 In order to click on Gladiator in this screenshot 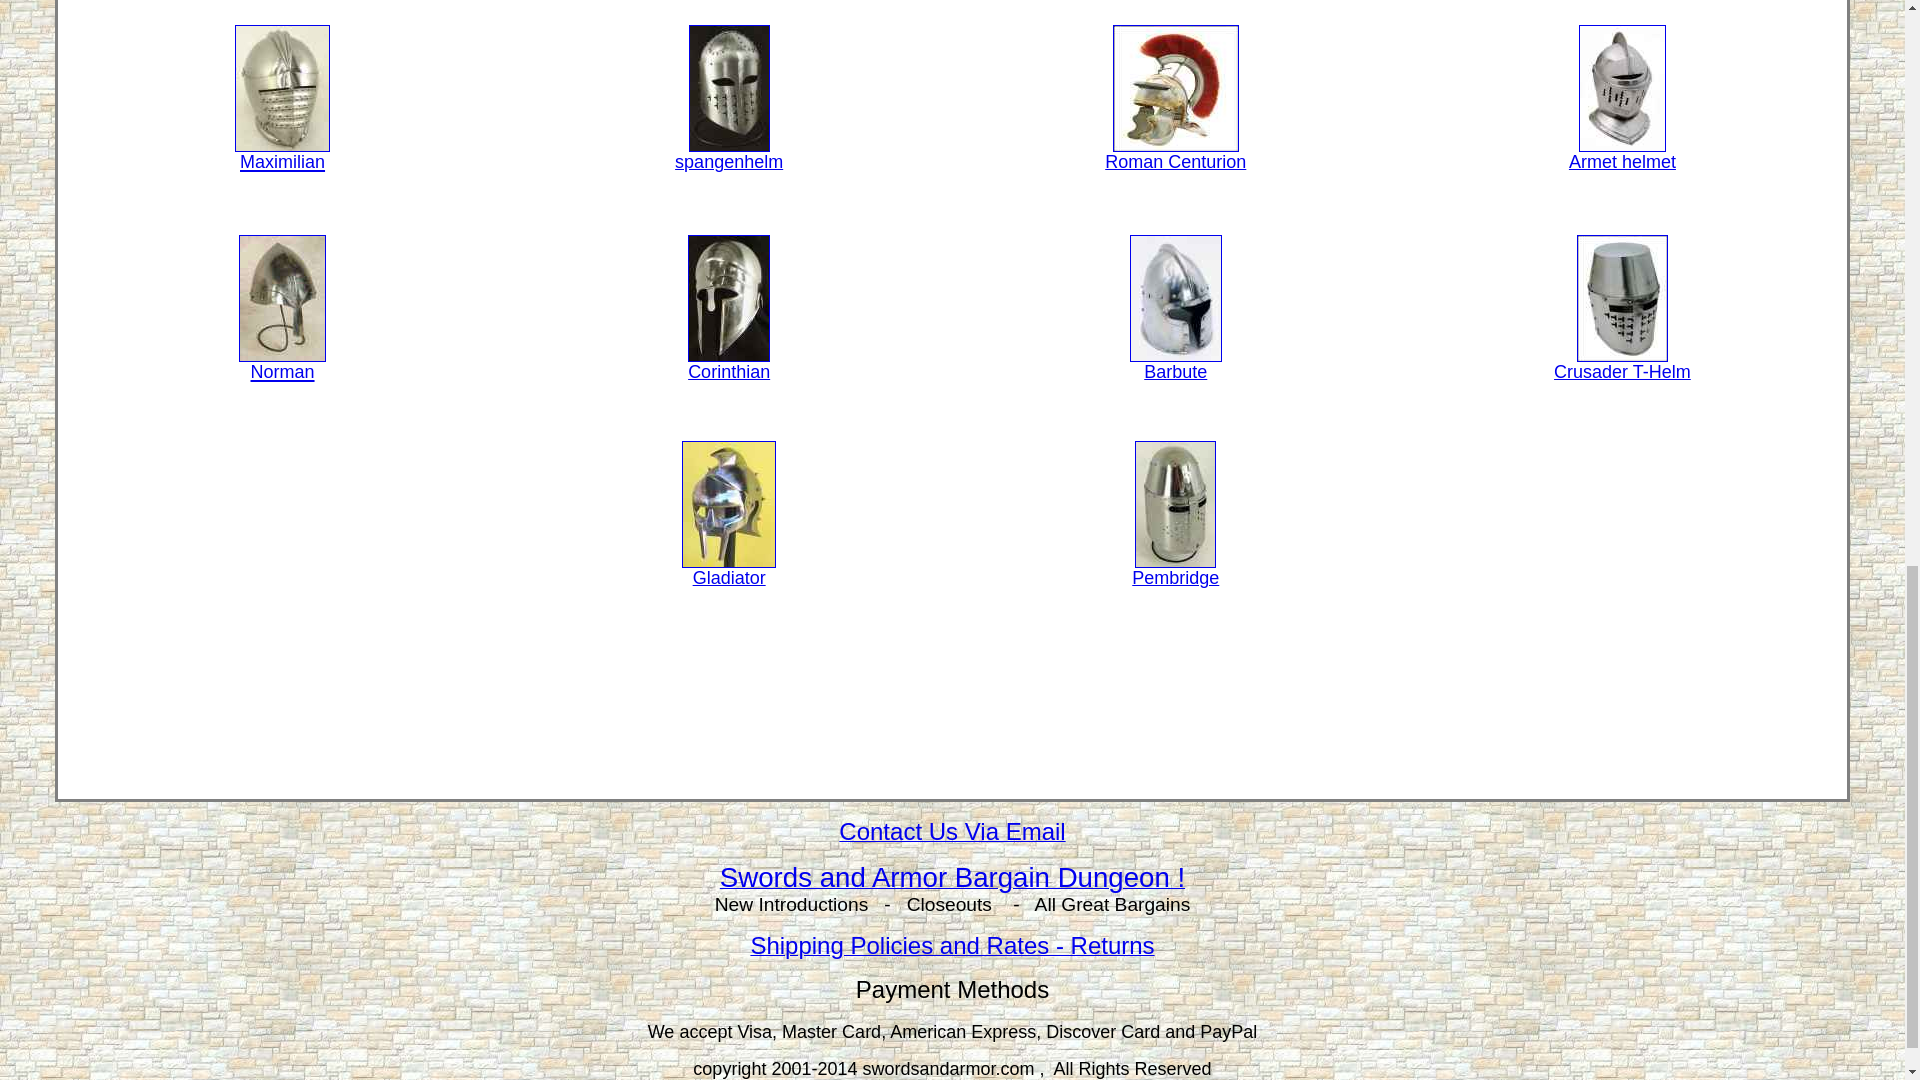, I will do `click(728, 570)`.